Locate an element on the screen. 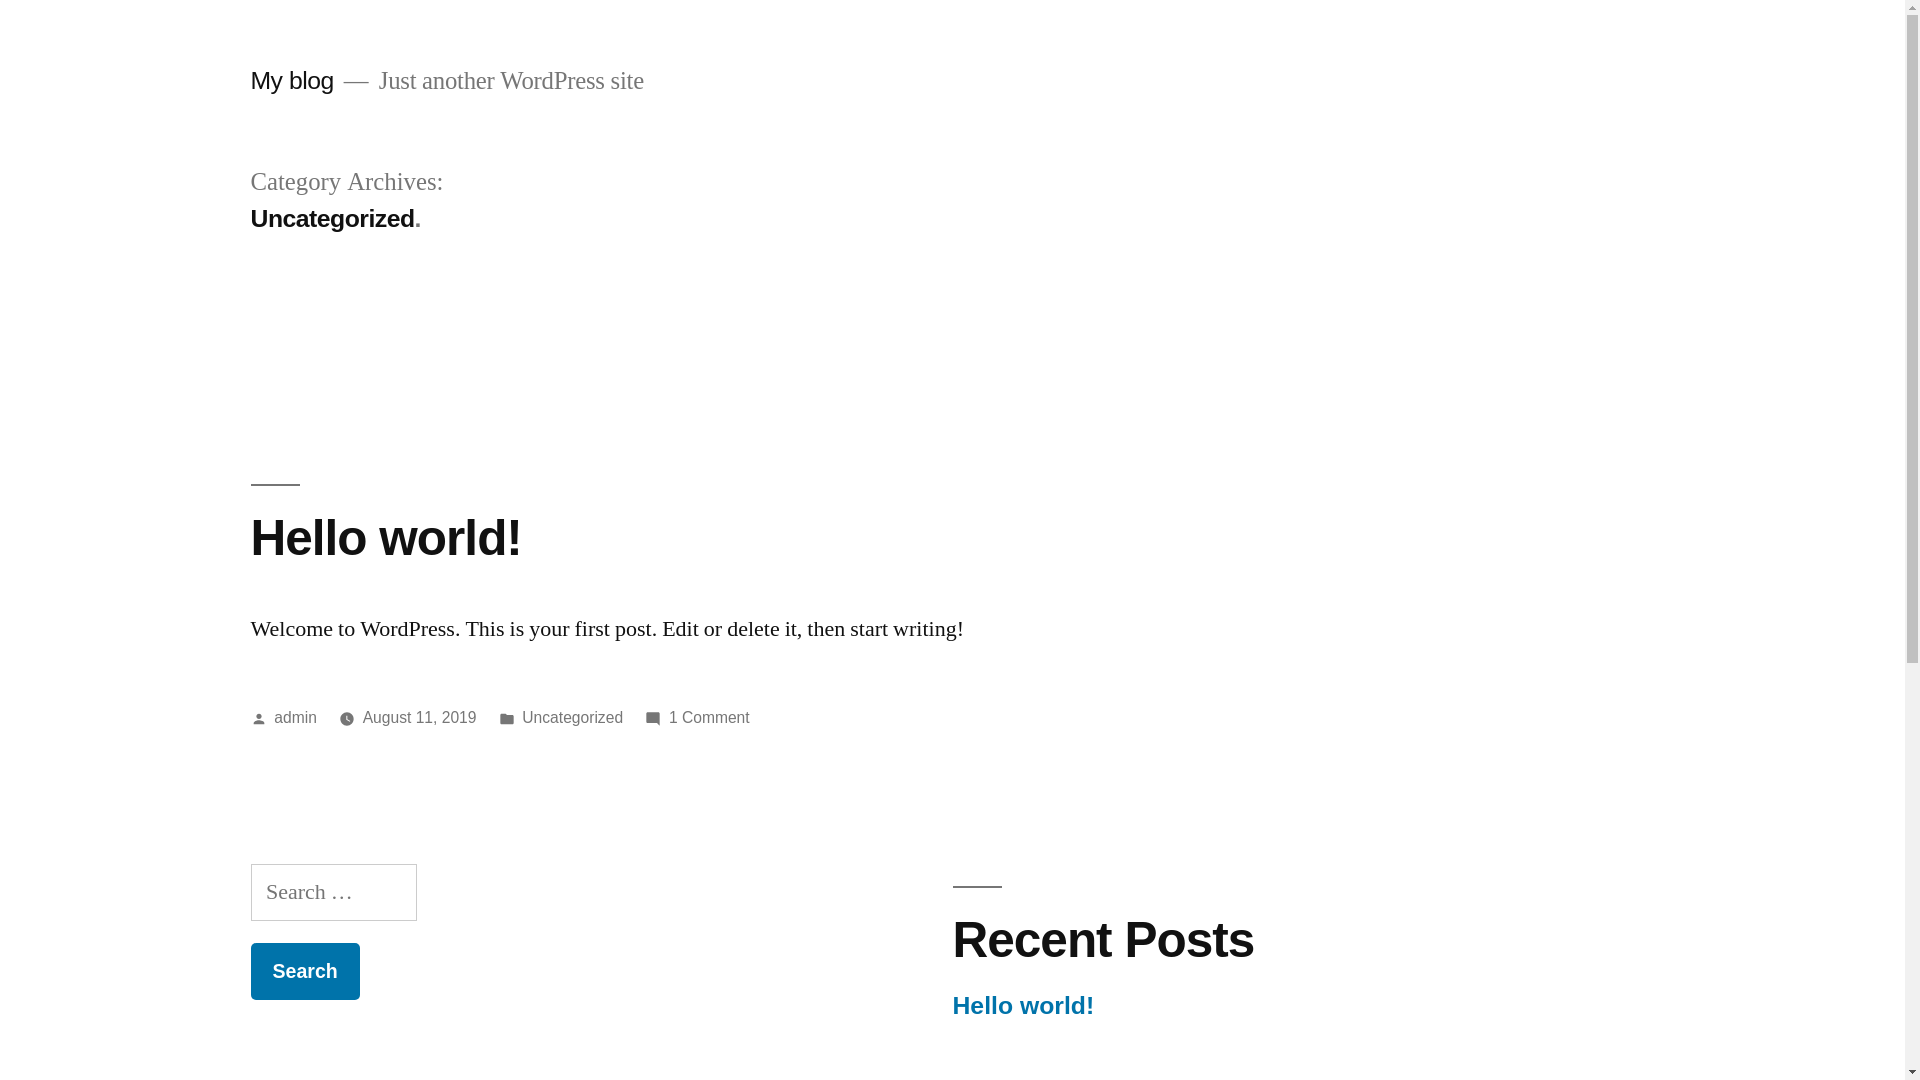 The height and width of the screenshot is (1080, 1920). Hello world! is located at coordinates (1023, 1006).